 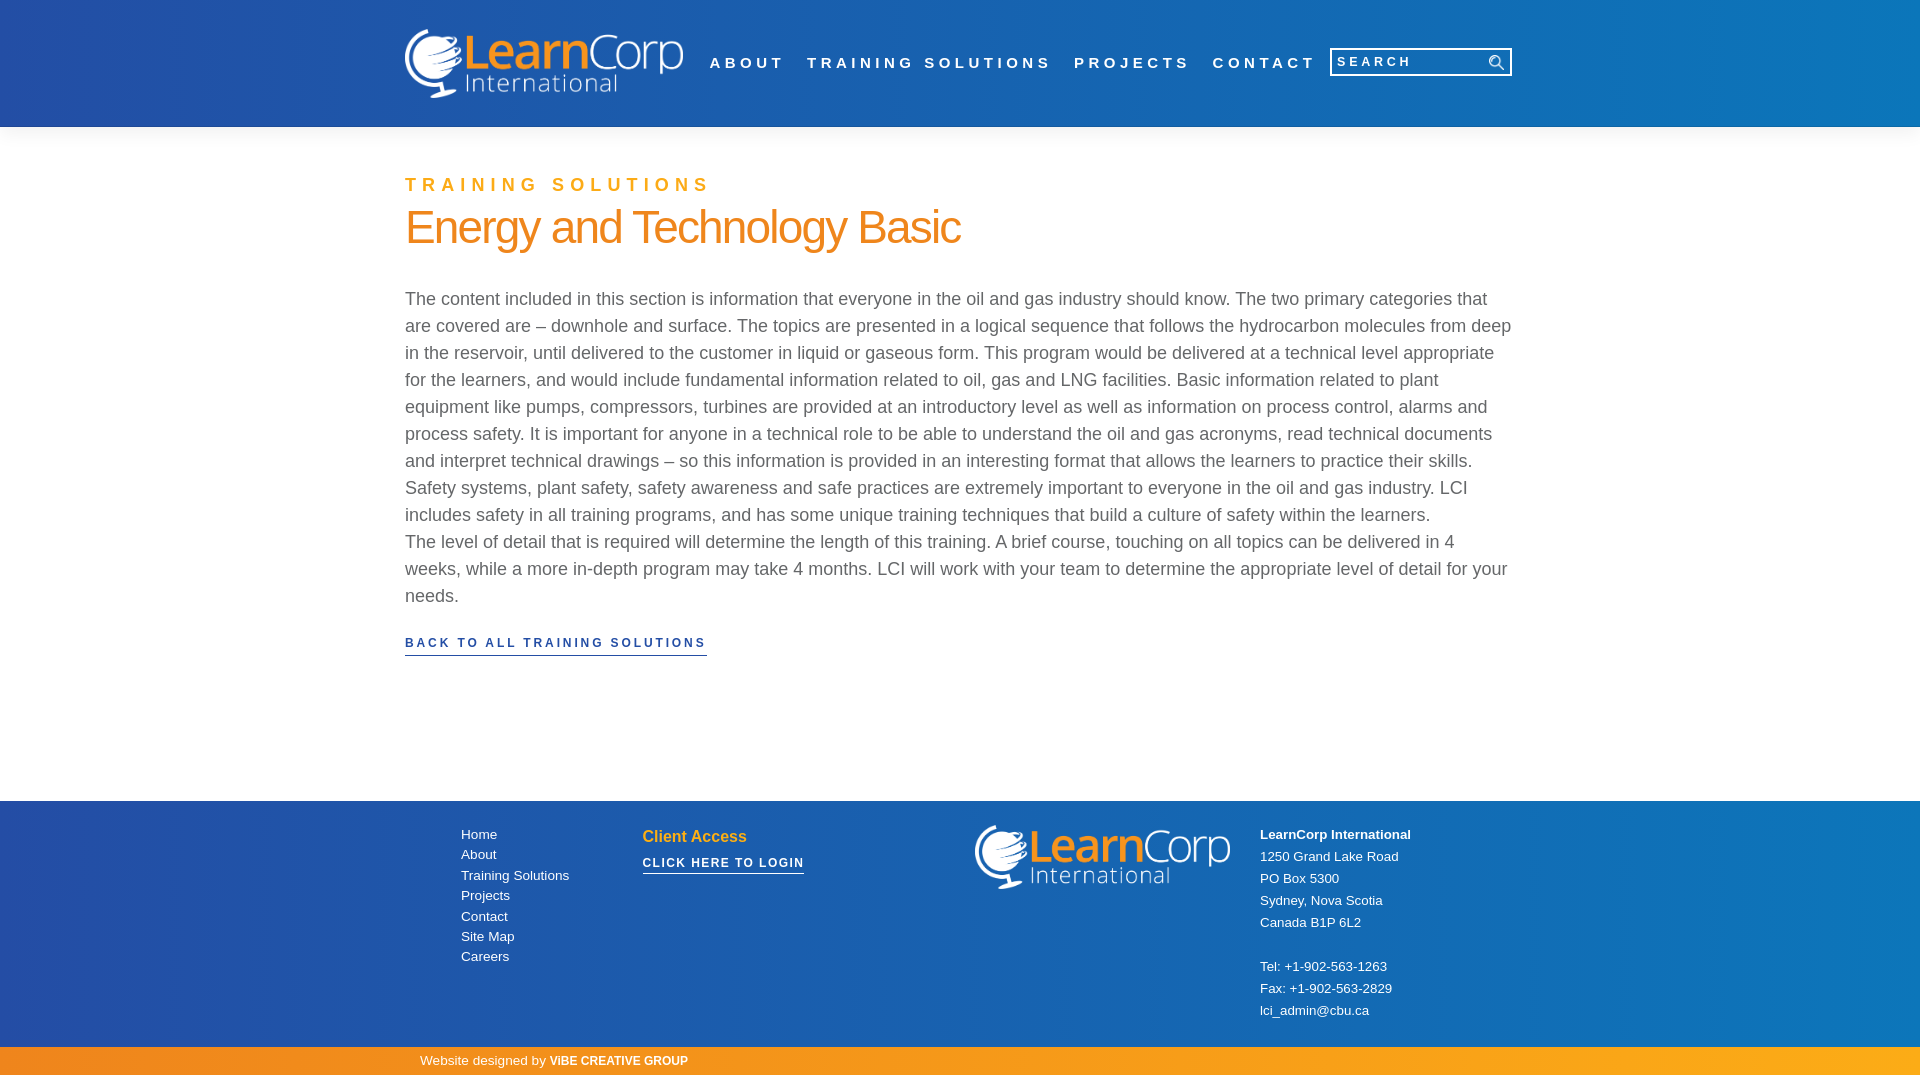 I want to click on Contact, so click(x=528, y=916).